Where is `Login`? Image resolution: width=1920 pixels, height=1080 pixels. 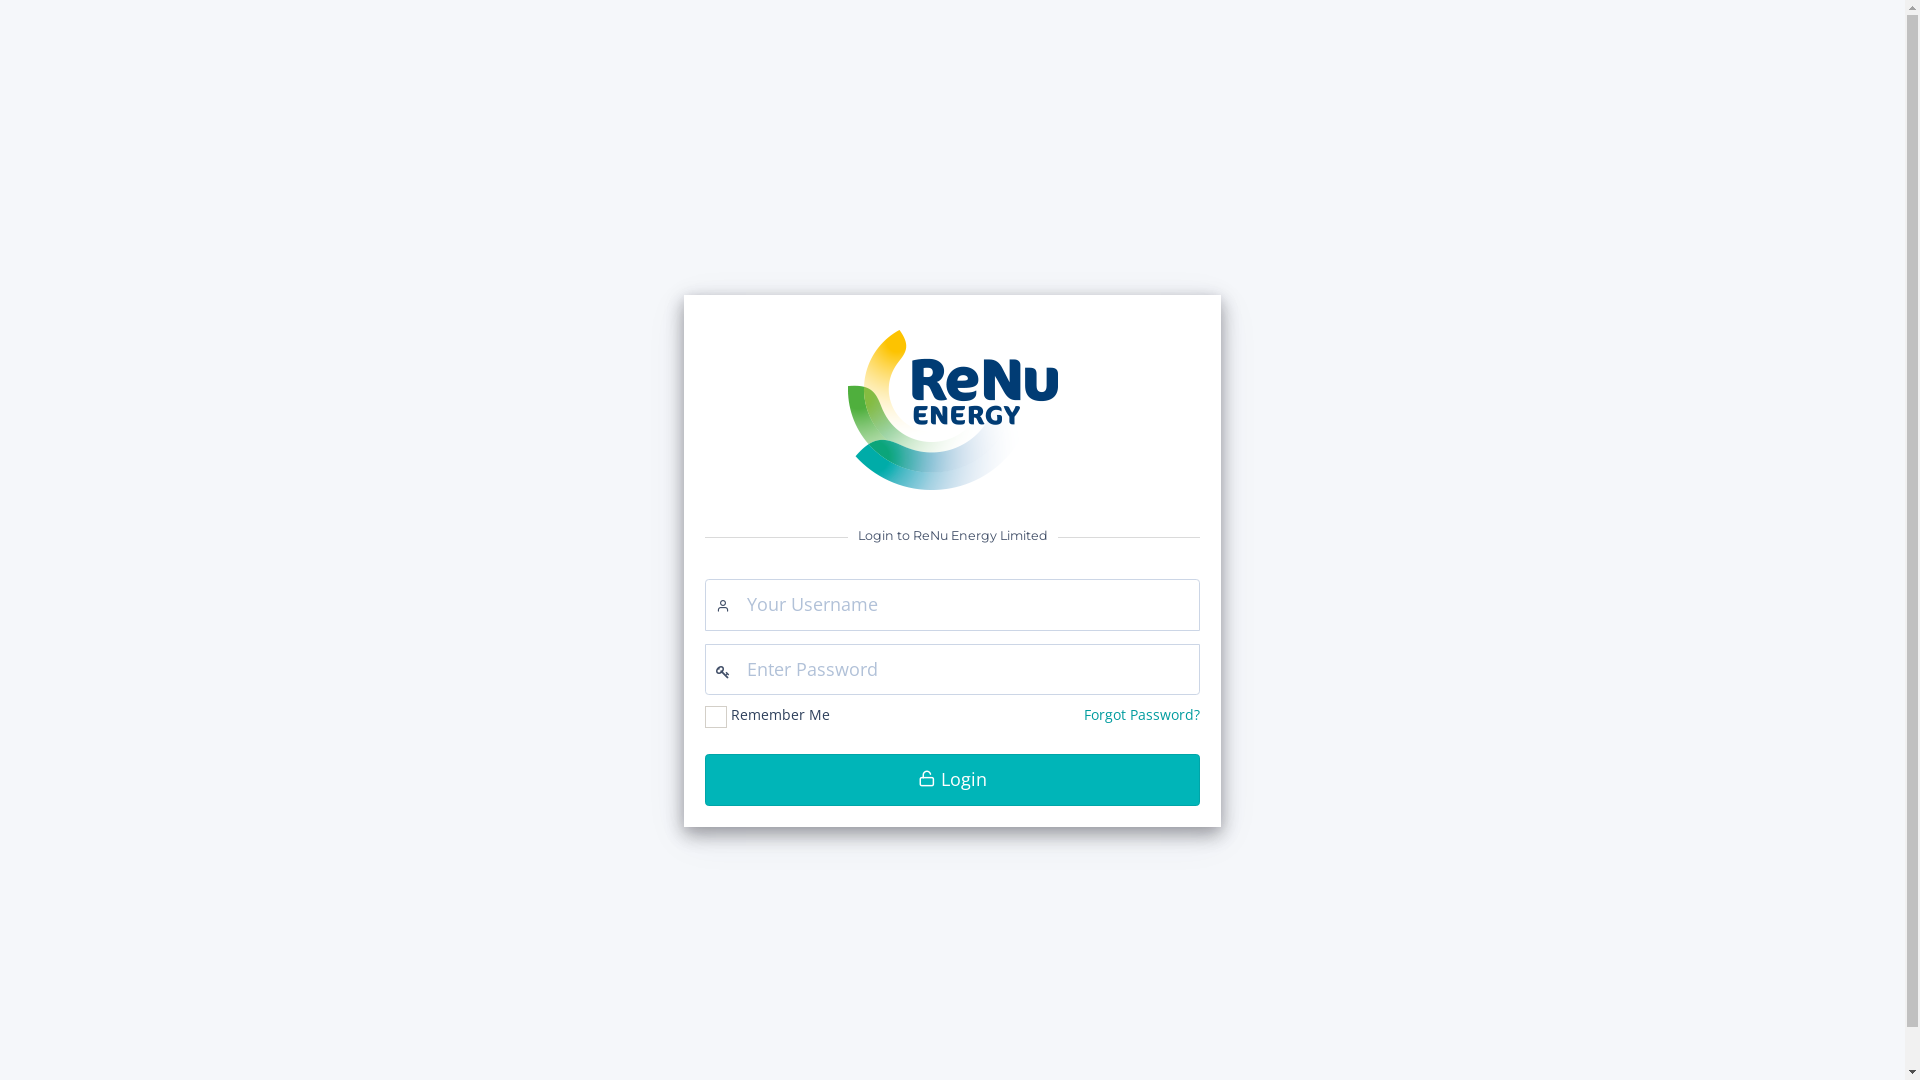 Login is located at coordinates (952, 780).